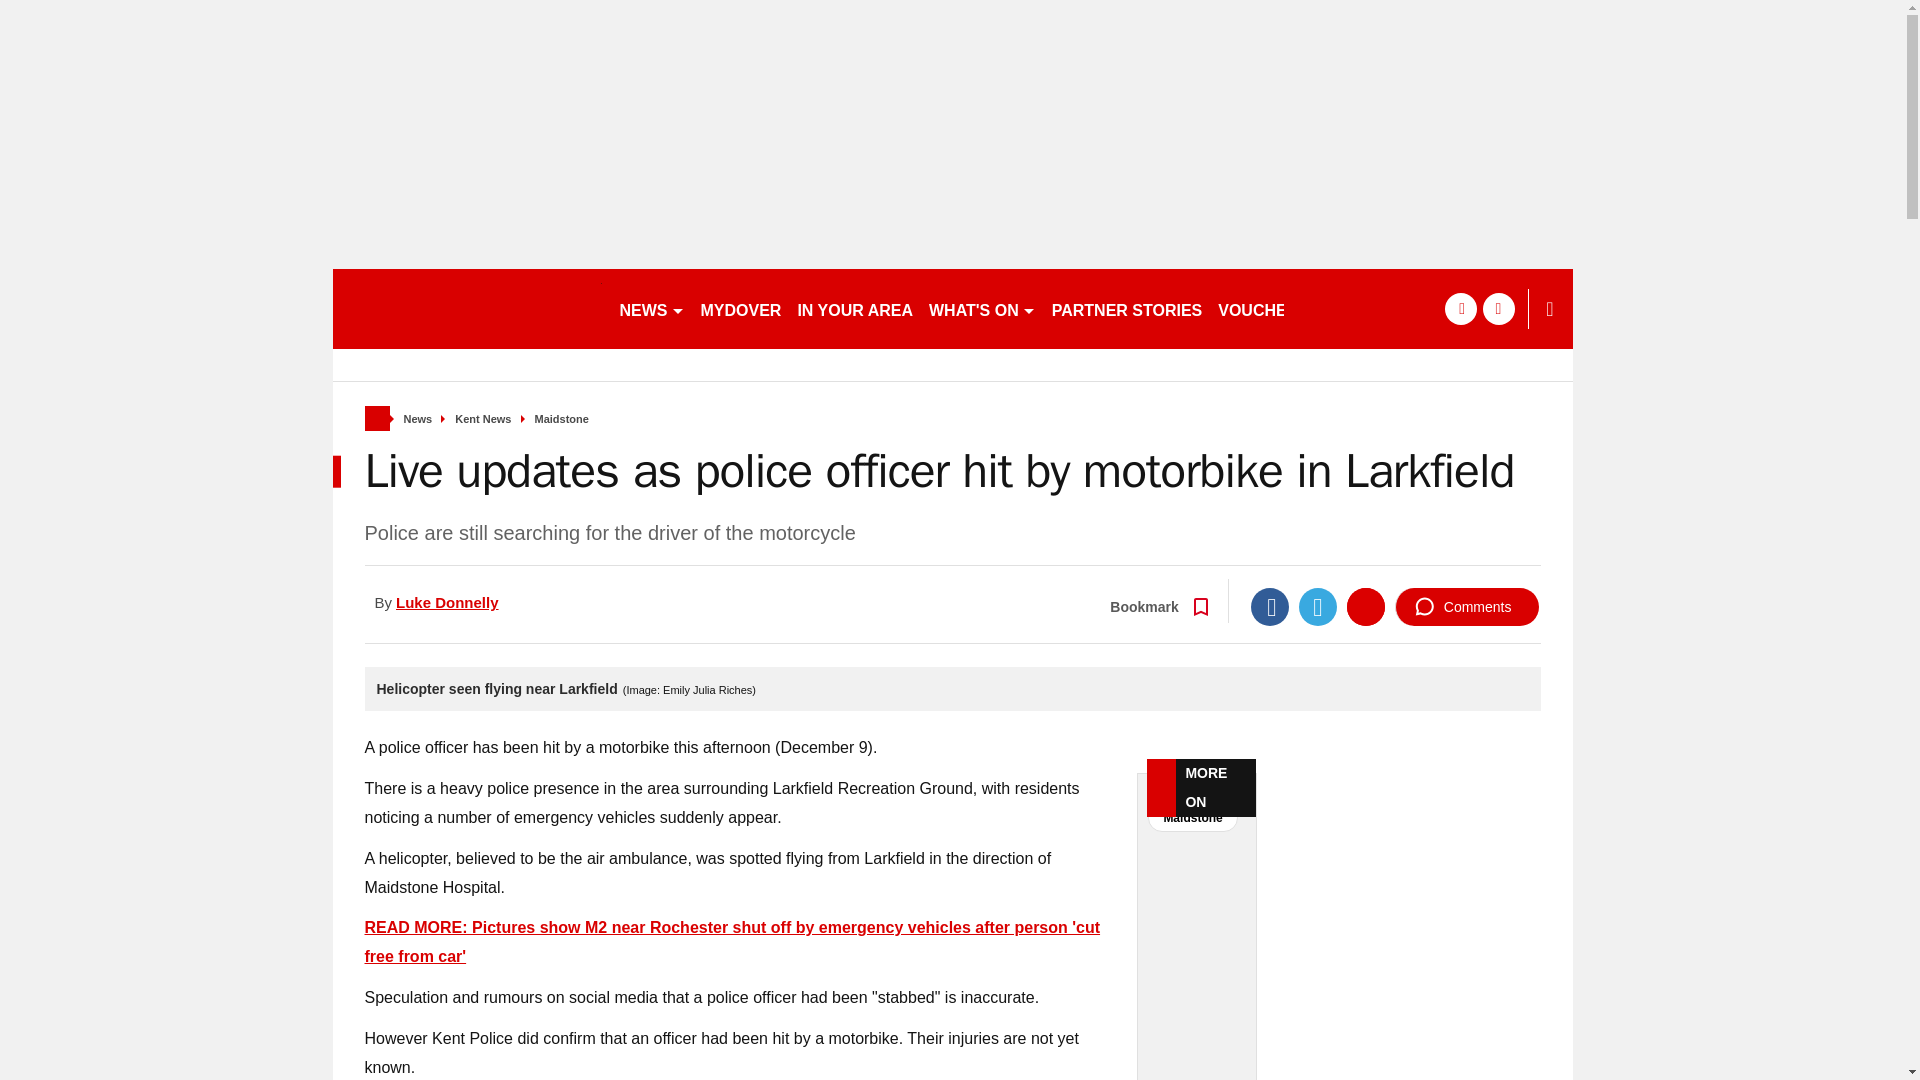 The width and height of the screenshot is (1920, 1080). What do you see at coordinates (1270, 606) in the screenshot?
I see `Facebook` at bounding box center [1270, 606].